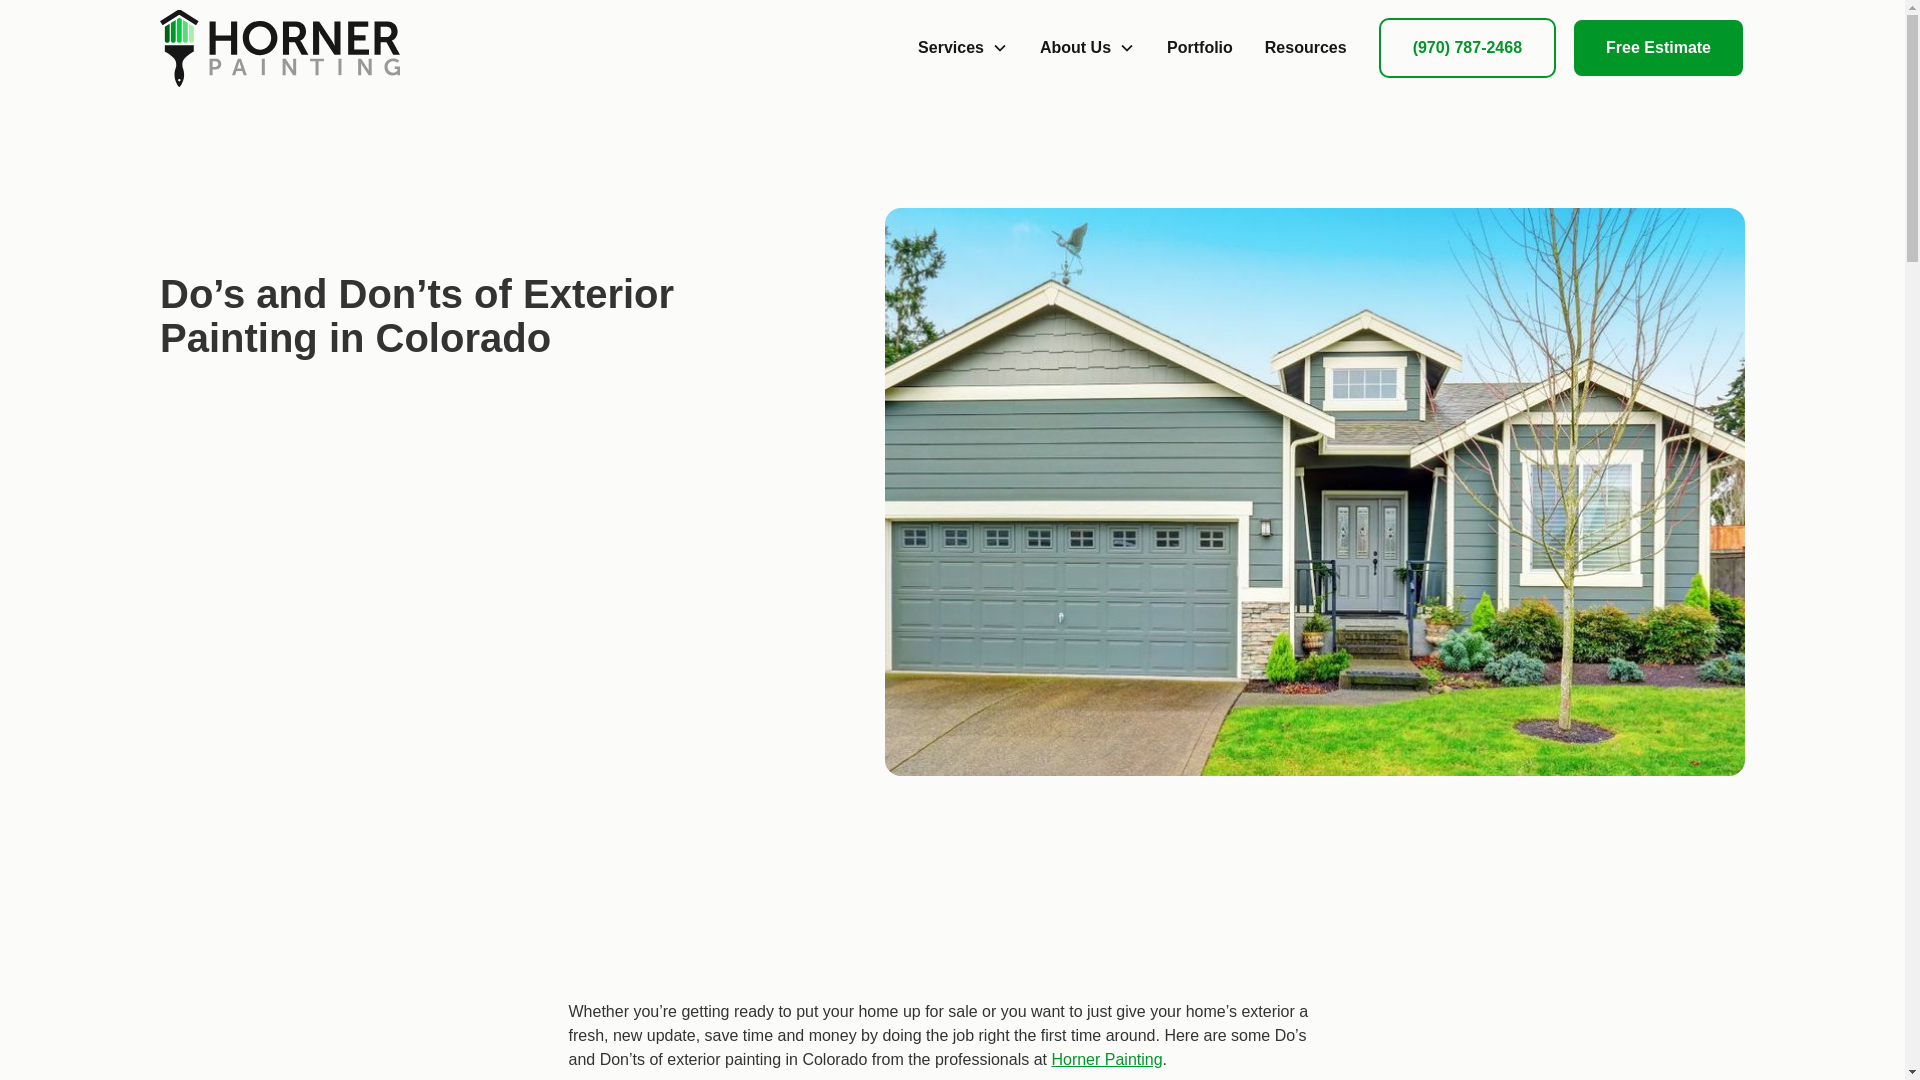 This screenshot has height=1080, width=1920. What do you see at coordinates (1106, 1059) in the screenshot?
I see `Horner Painting` at bounding box center [1106, 1059].